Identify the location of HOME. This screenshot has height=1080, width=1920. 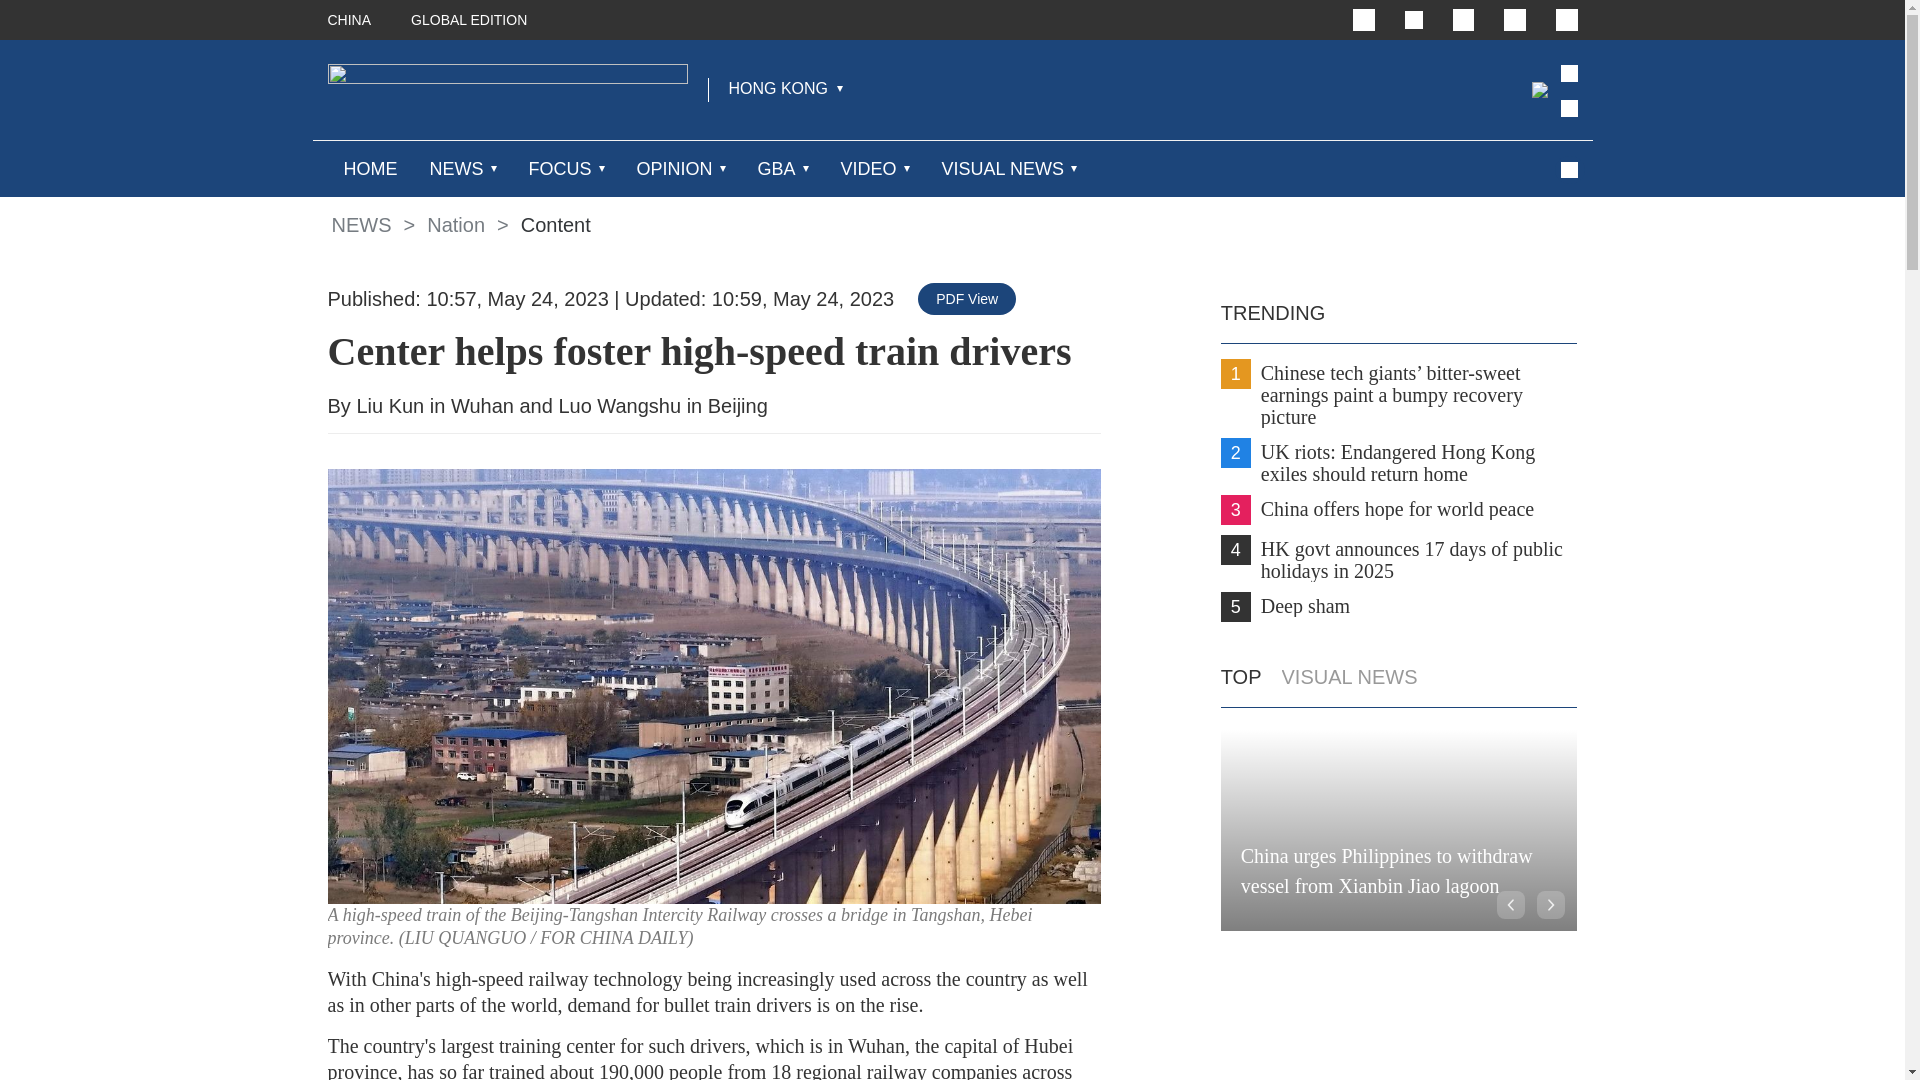
(370, 168).